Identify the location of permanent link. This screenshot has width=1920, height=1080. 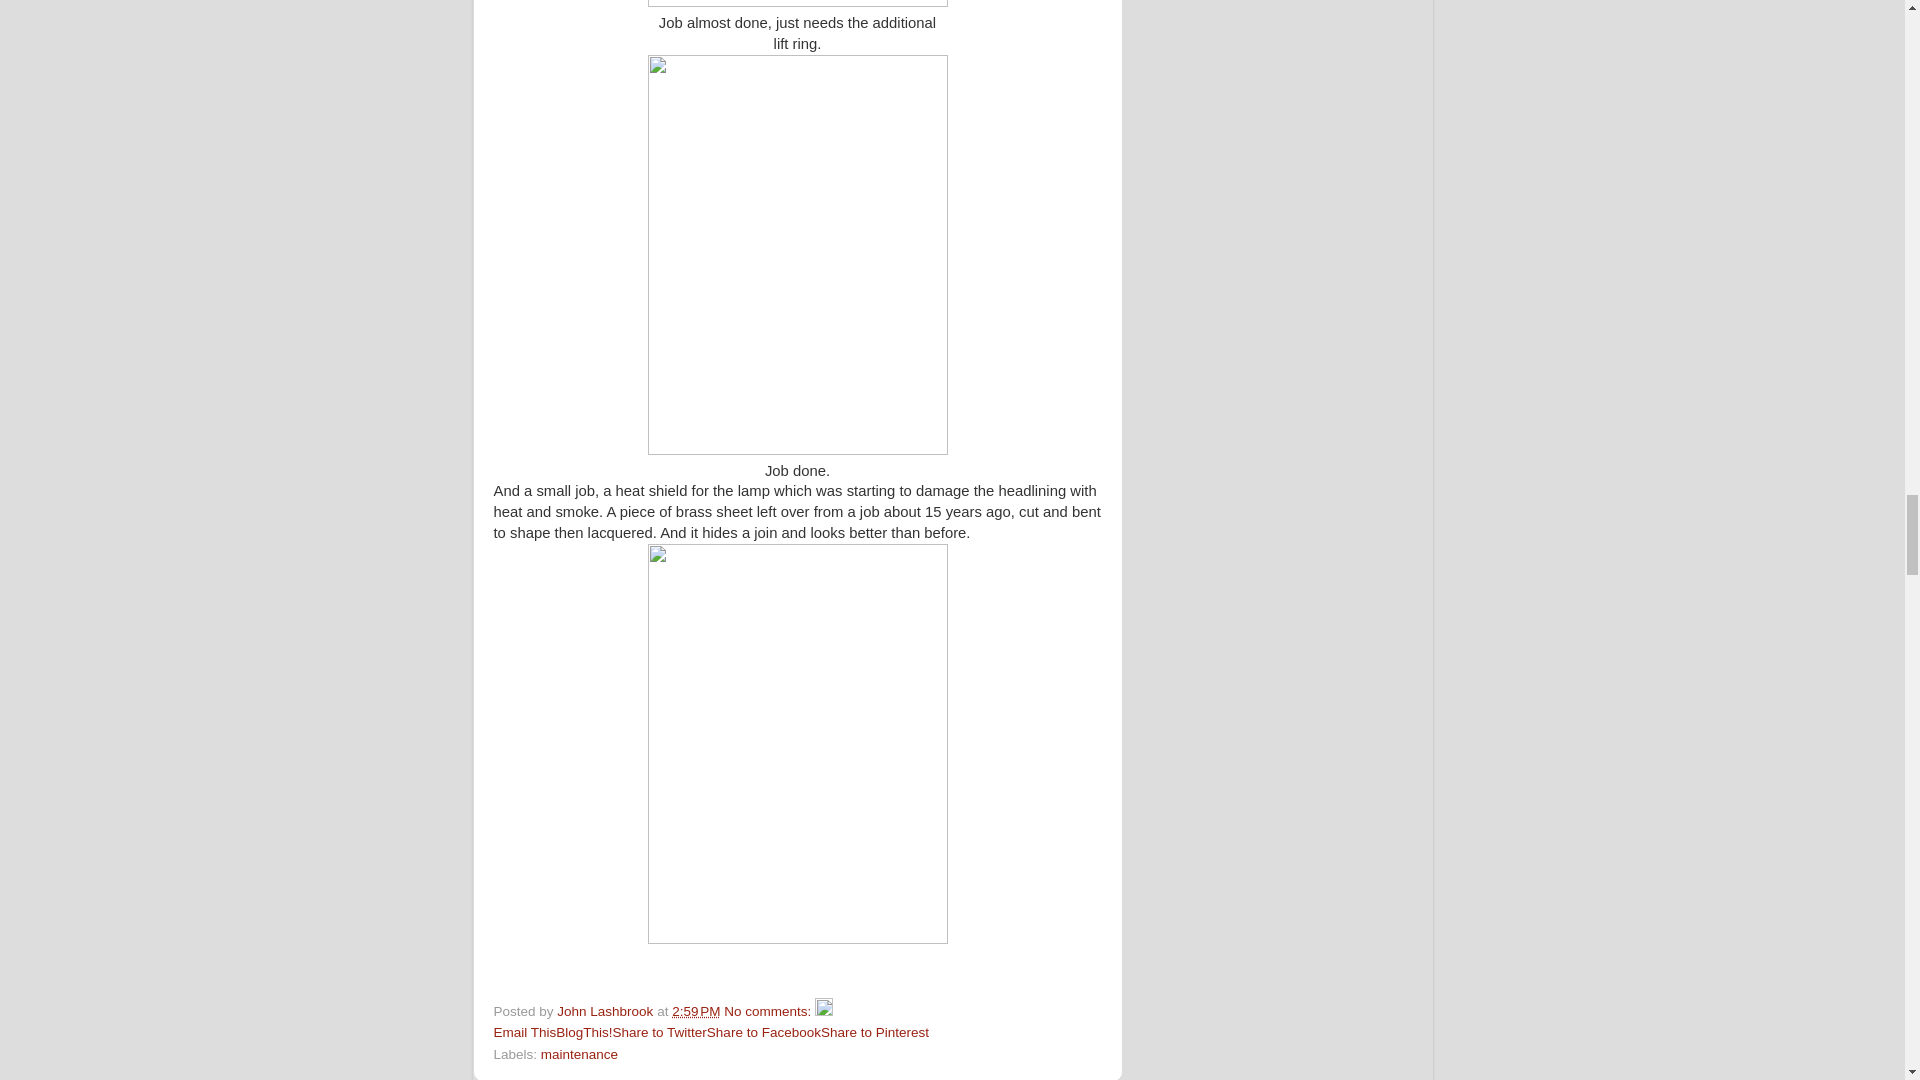
(696, 1012).